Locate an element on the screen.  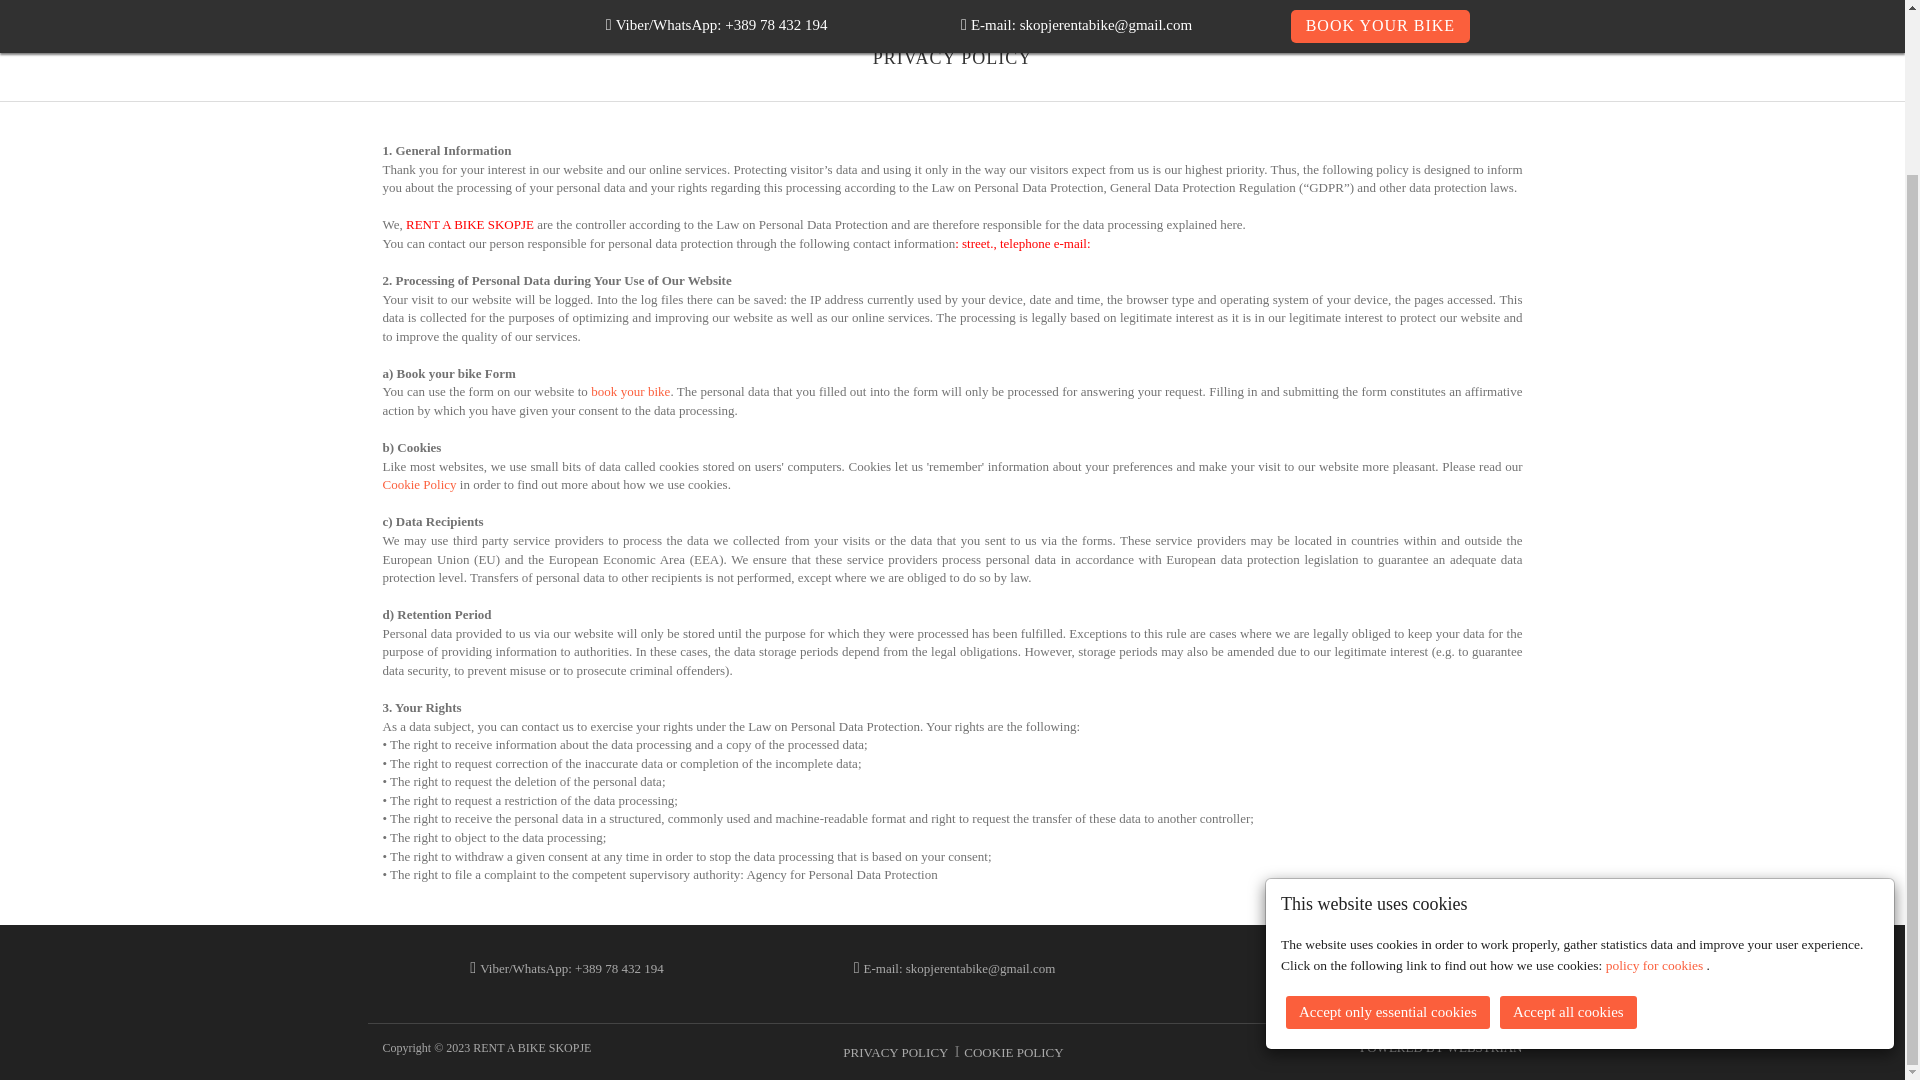
book your bike is located at coordinates (630, 391).